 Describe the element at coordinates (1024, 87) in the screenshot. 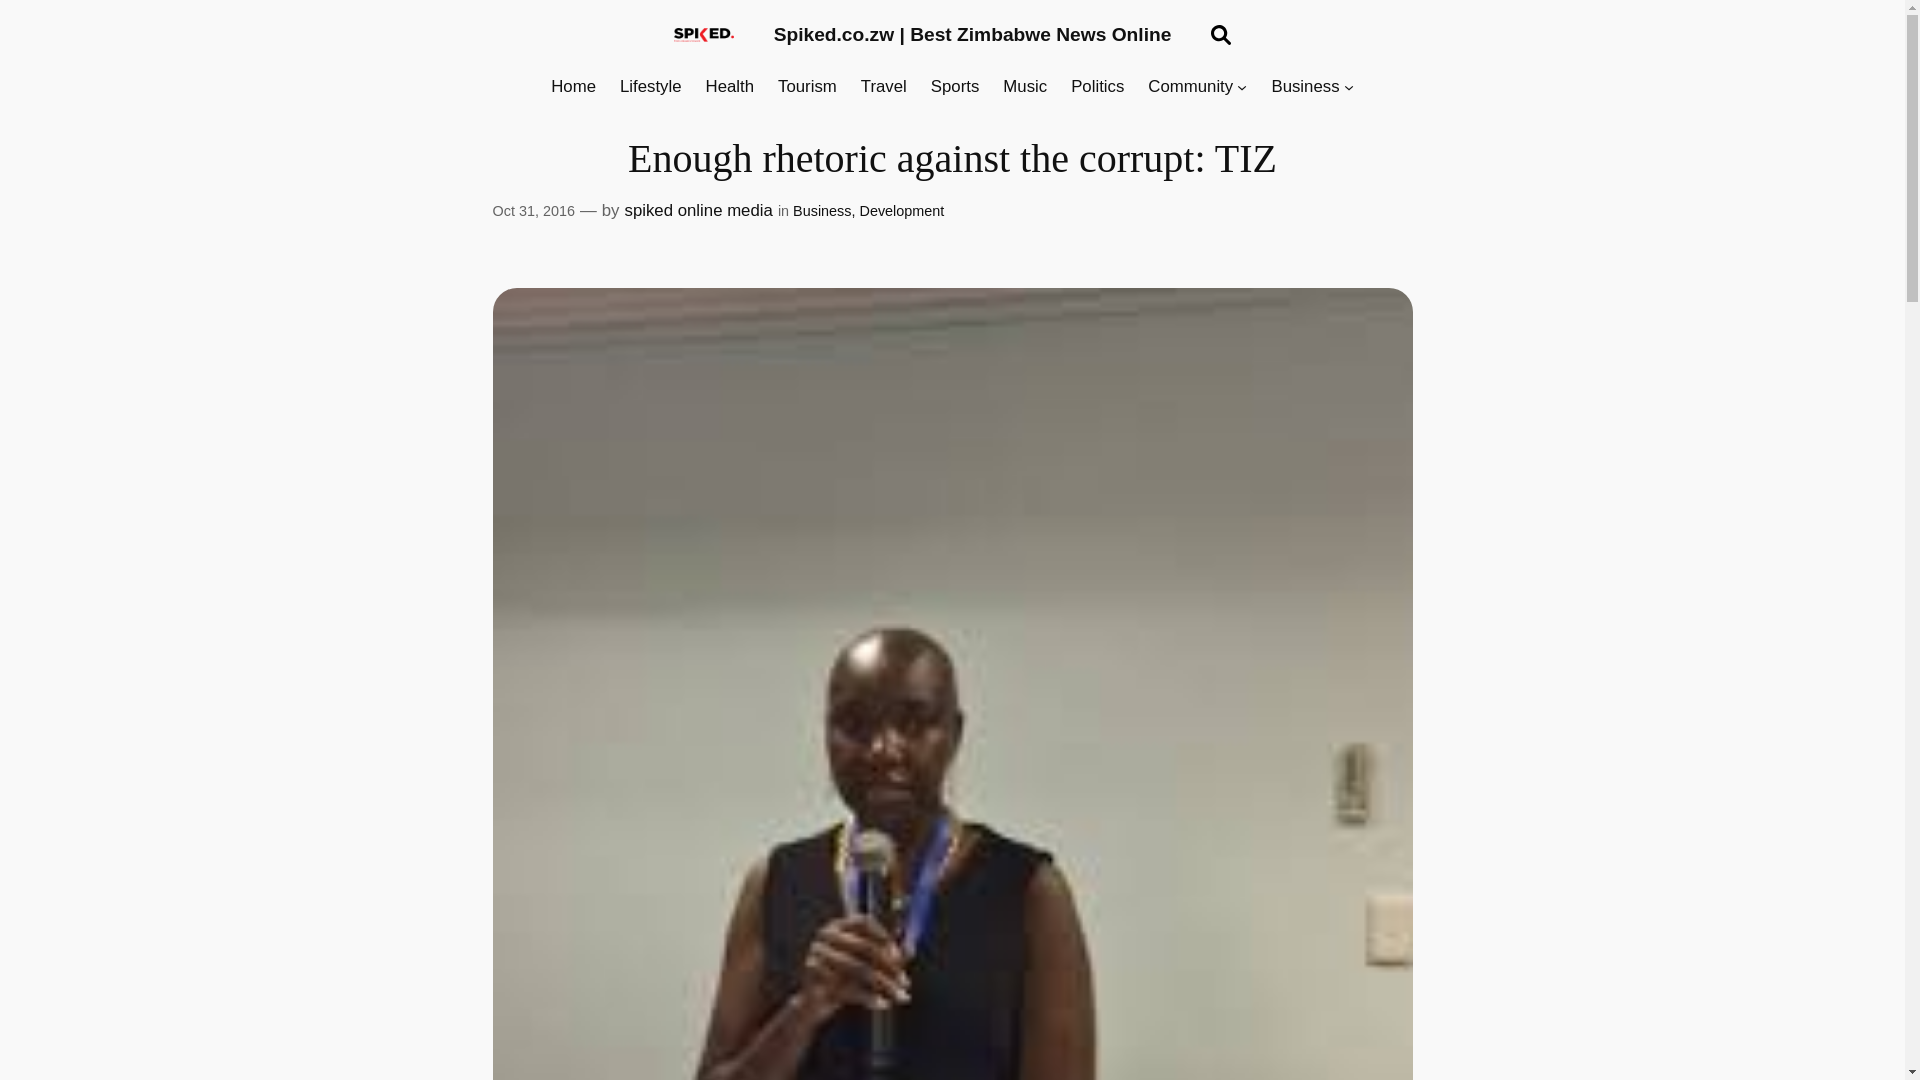

I see `Music` at that location.